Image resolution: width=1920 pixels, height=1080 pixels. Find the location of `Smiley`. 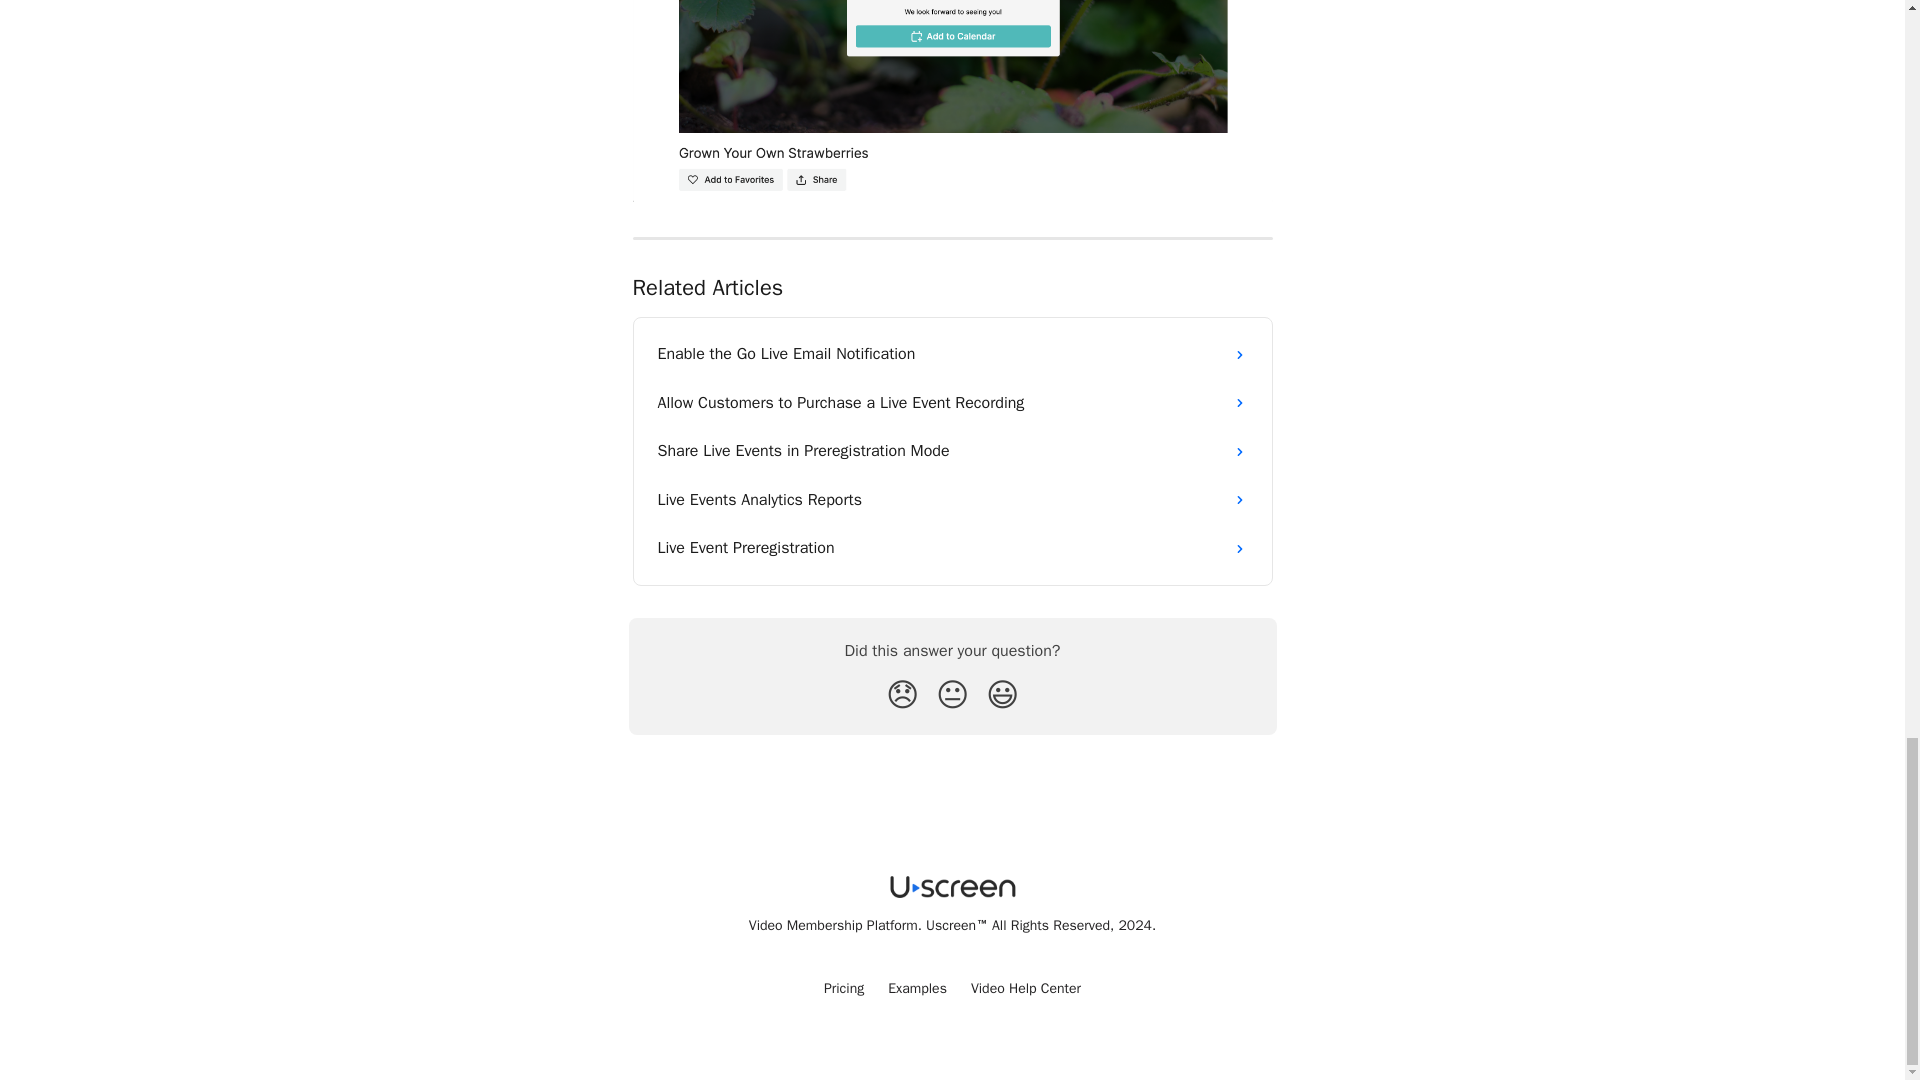

Smiley is located at coordinates (1002, 696).